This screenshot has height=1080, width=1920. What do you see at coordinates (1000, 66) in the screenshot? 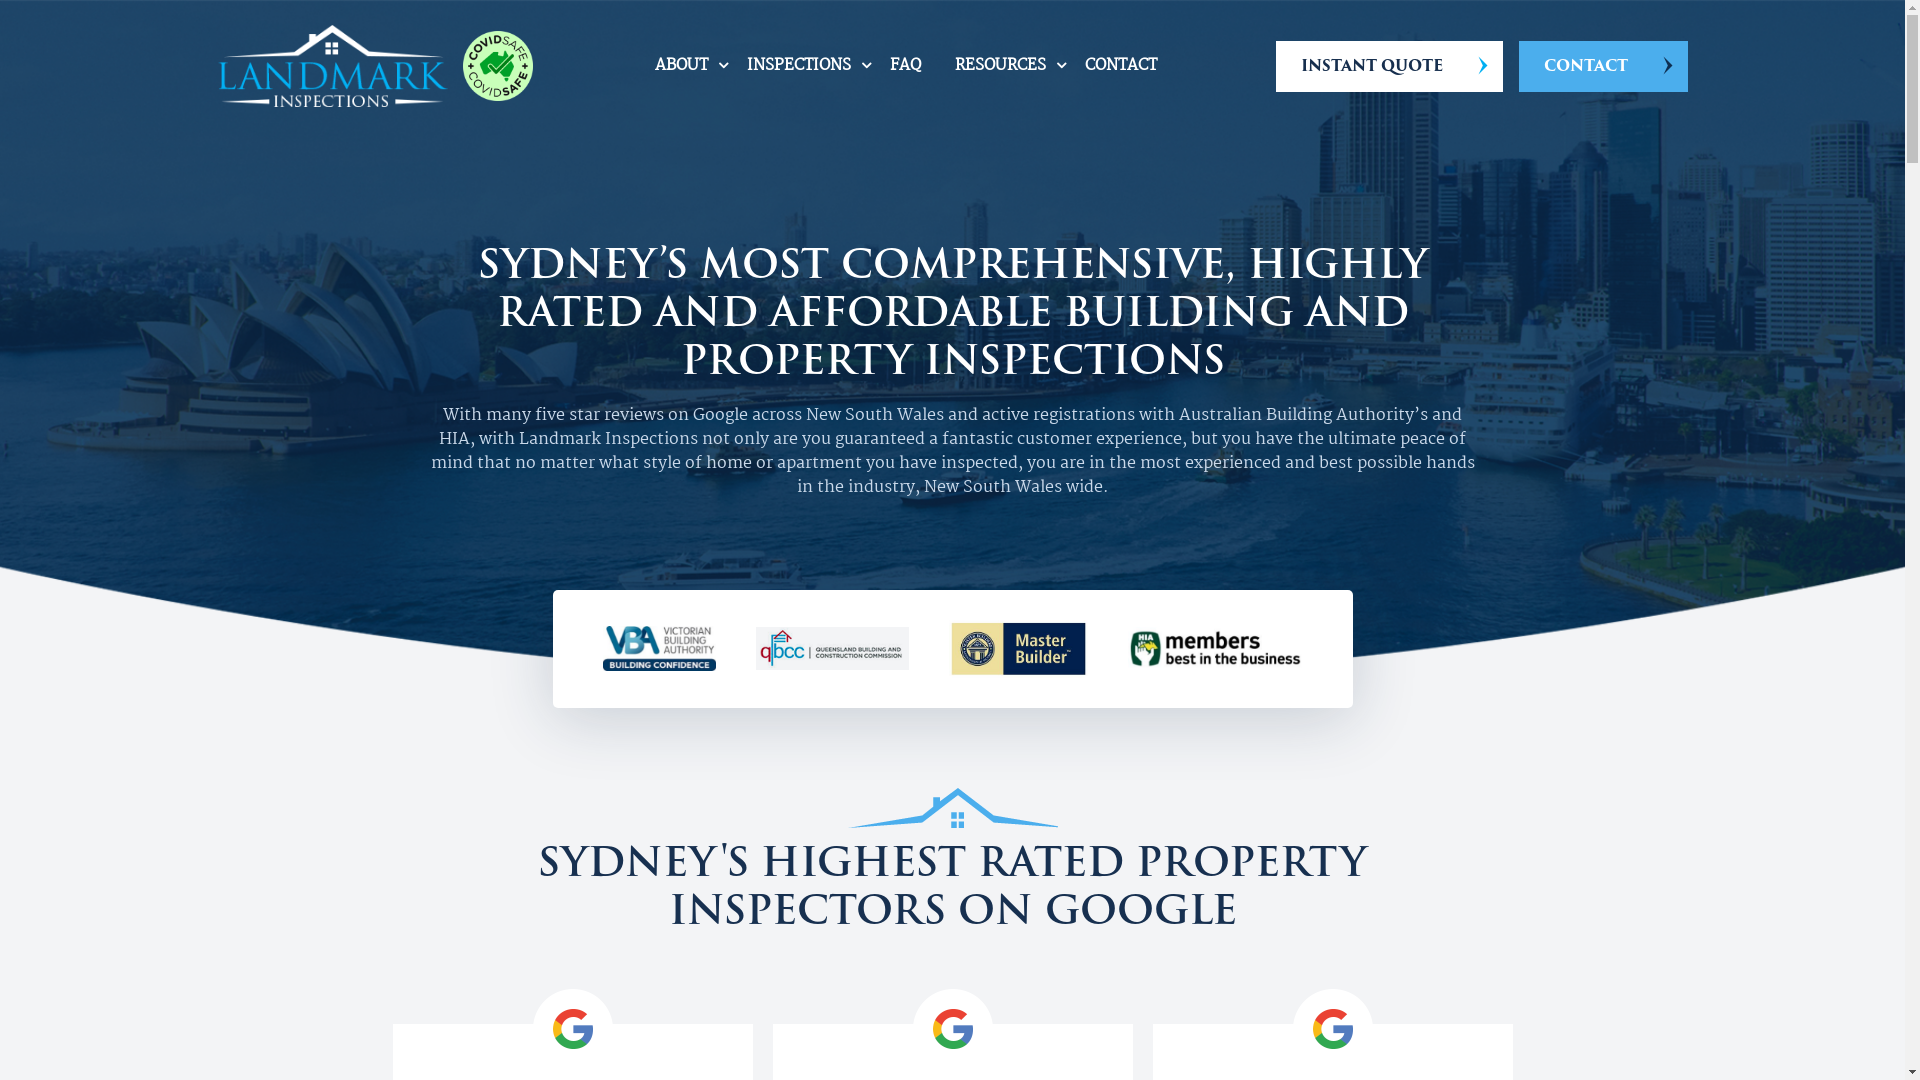
I see `RESOURCES` at bounding box center [1000, 66].